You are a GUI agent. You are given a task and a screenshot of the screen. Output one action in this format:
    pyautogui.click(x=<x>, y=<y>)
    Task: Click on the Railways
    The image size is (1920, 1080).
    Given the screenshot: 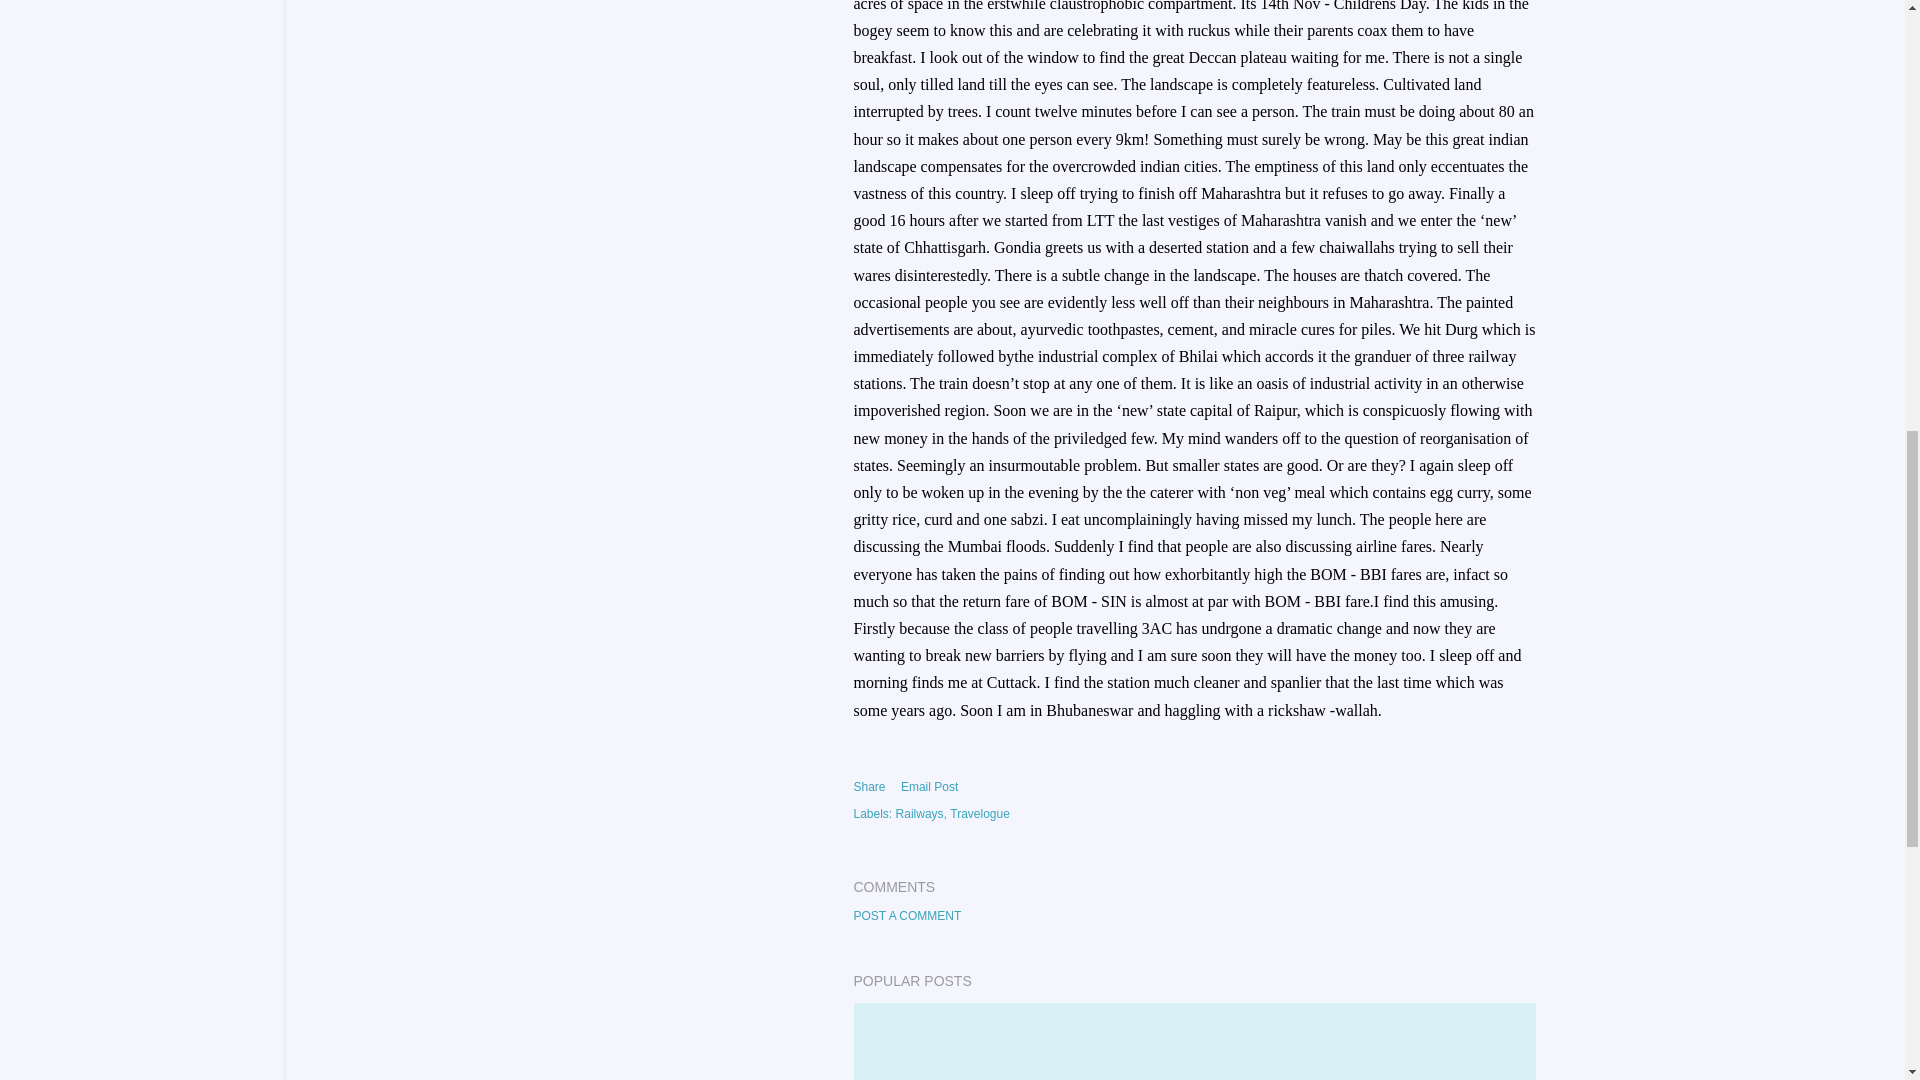 What is the action you would take?
    pyautogui.click(x=921, y=813)
    